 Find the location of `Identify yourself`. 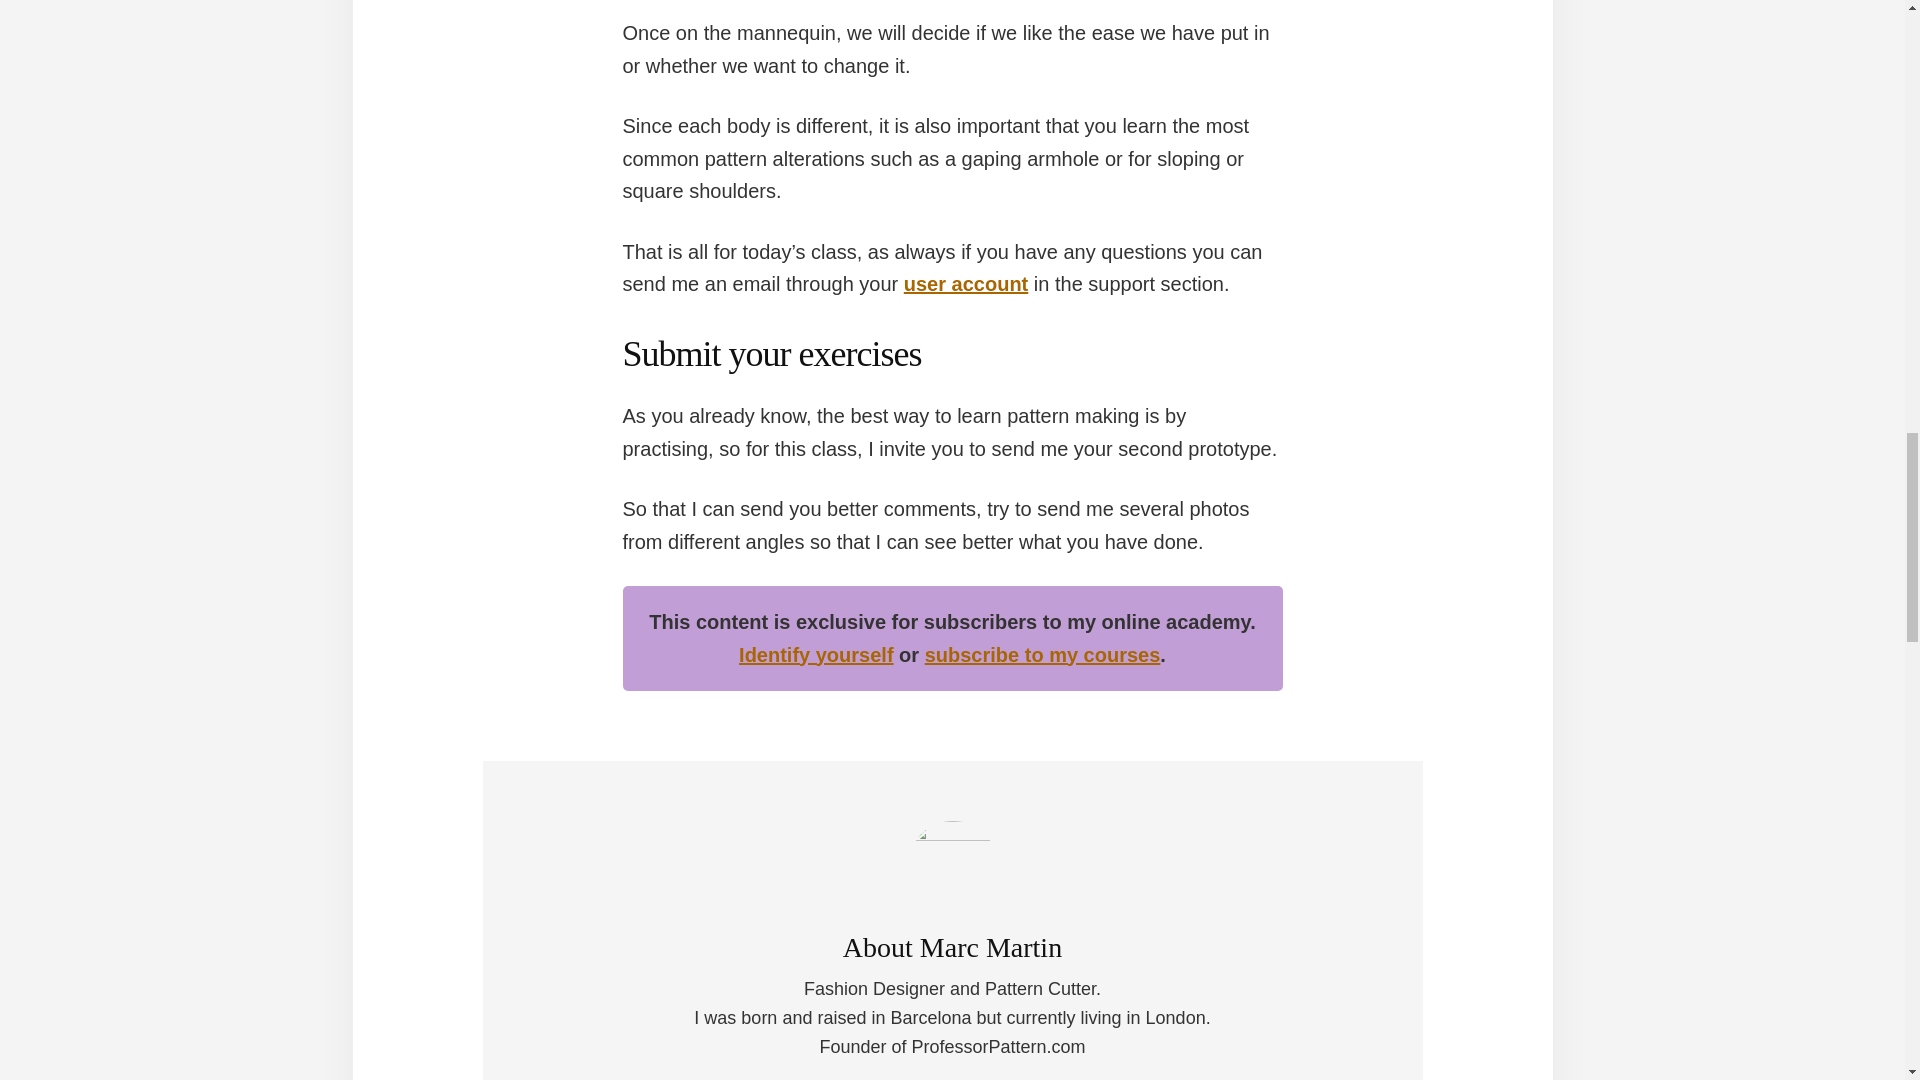

Identify yourself is located at coordinates (816, 654).